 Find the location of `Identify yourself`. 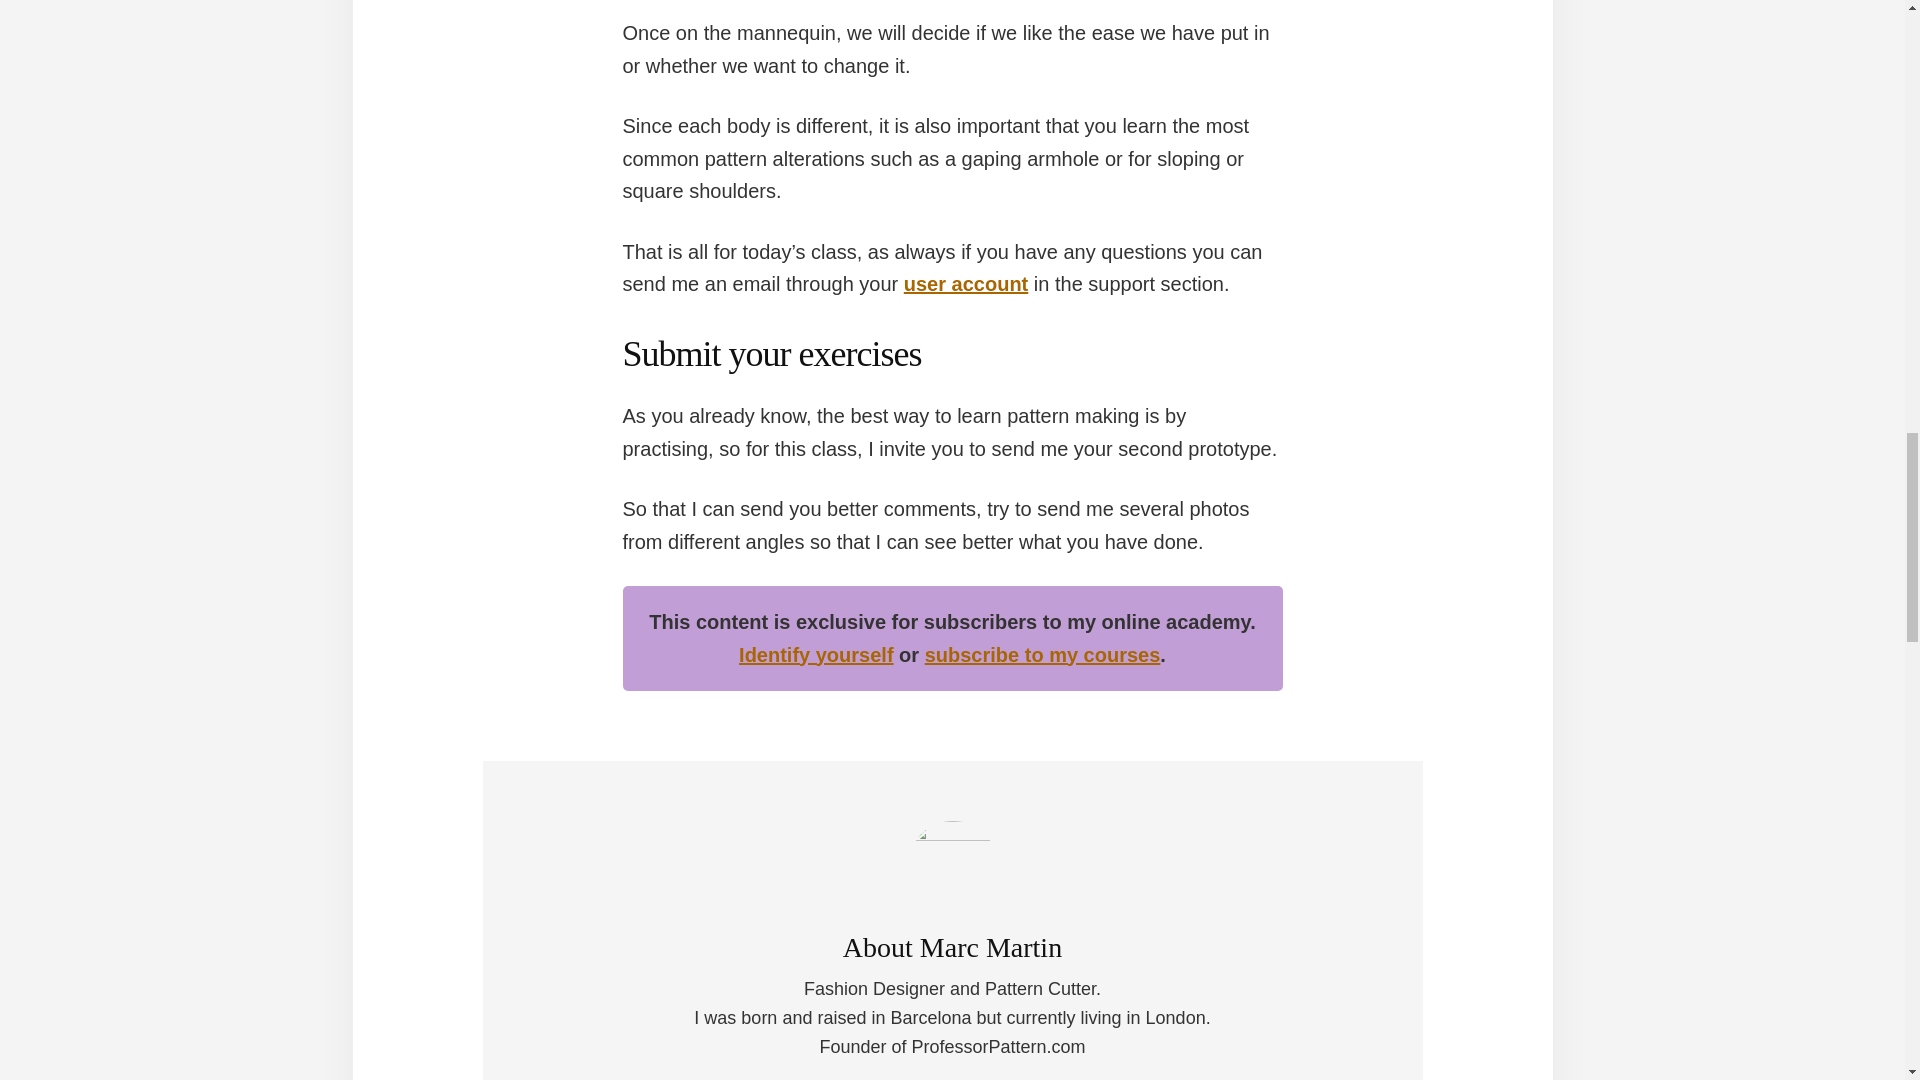

Identify yourself is located at coordinates (816, 654).